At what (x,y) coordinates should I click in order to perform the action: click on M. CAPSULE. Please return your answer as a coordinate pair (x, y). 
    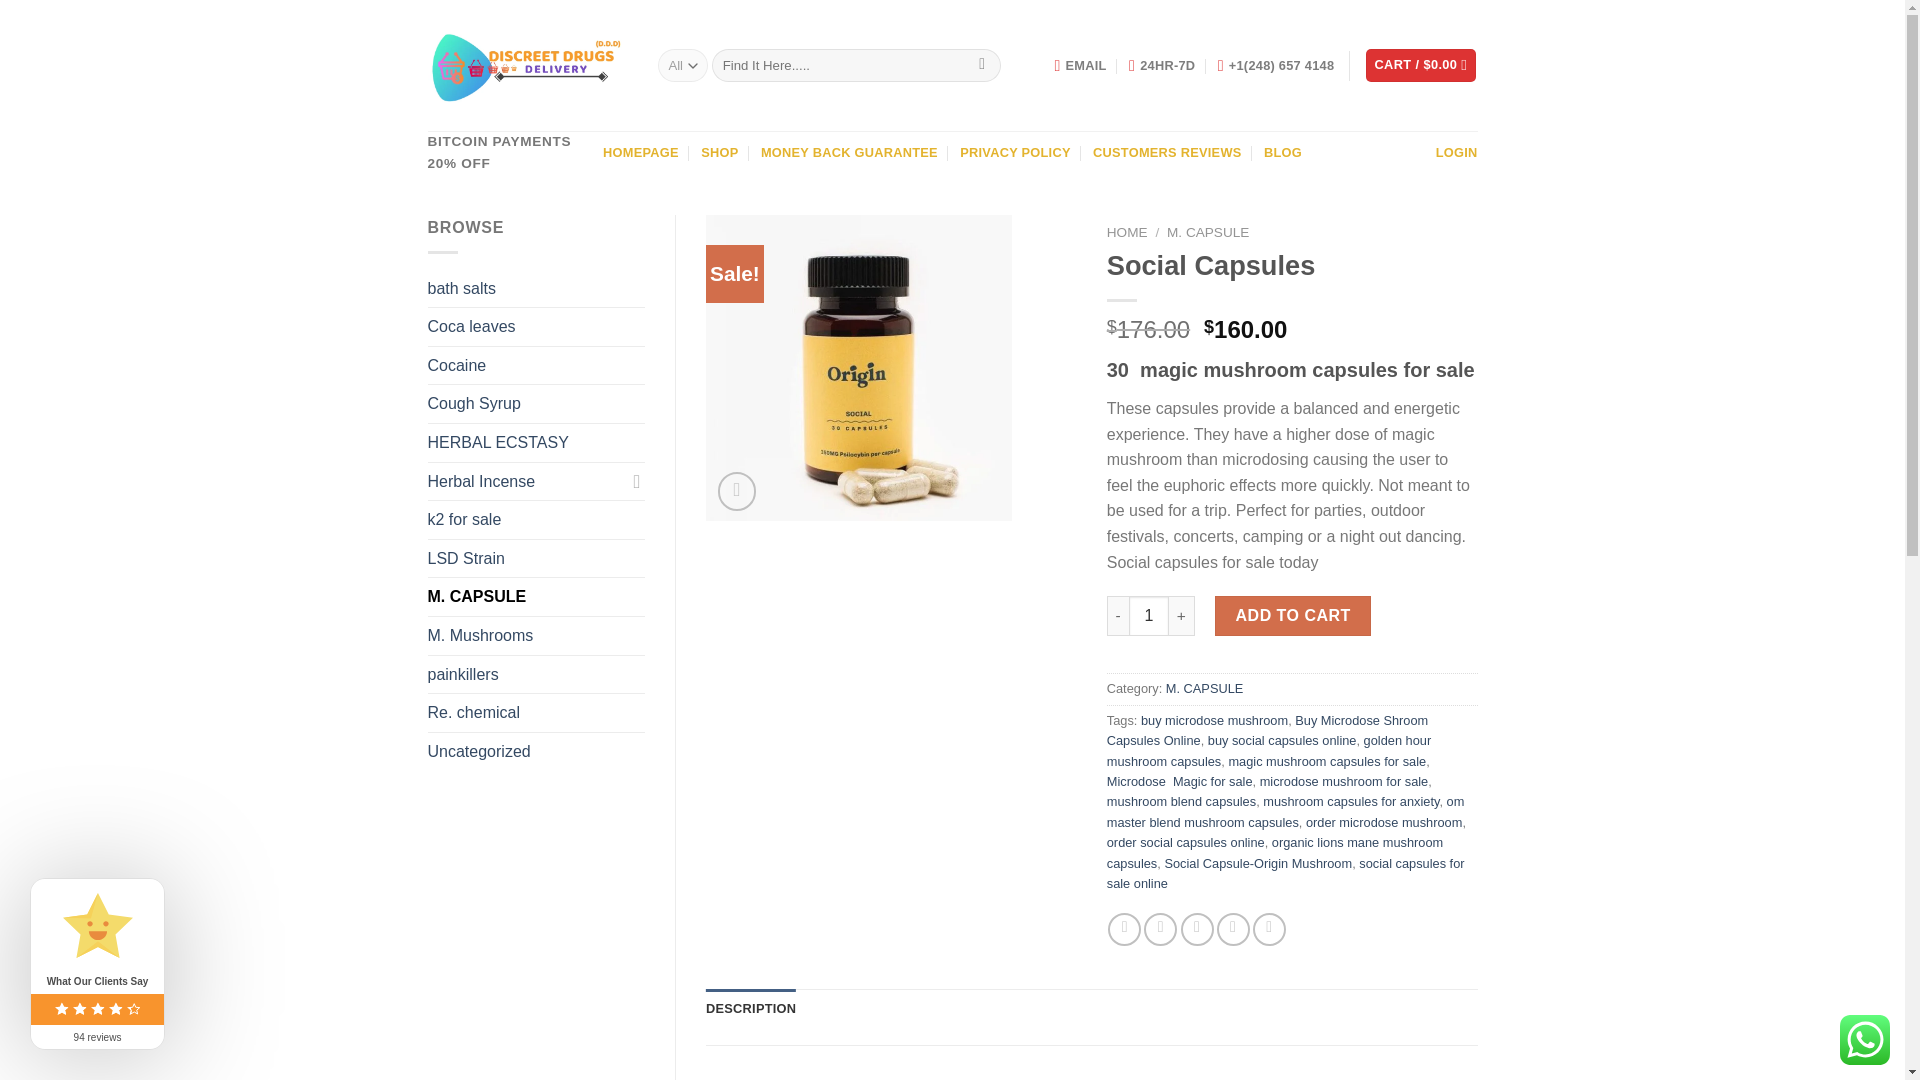
    Looking at the image, I should click on (536, 596).